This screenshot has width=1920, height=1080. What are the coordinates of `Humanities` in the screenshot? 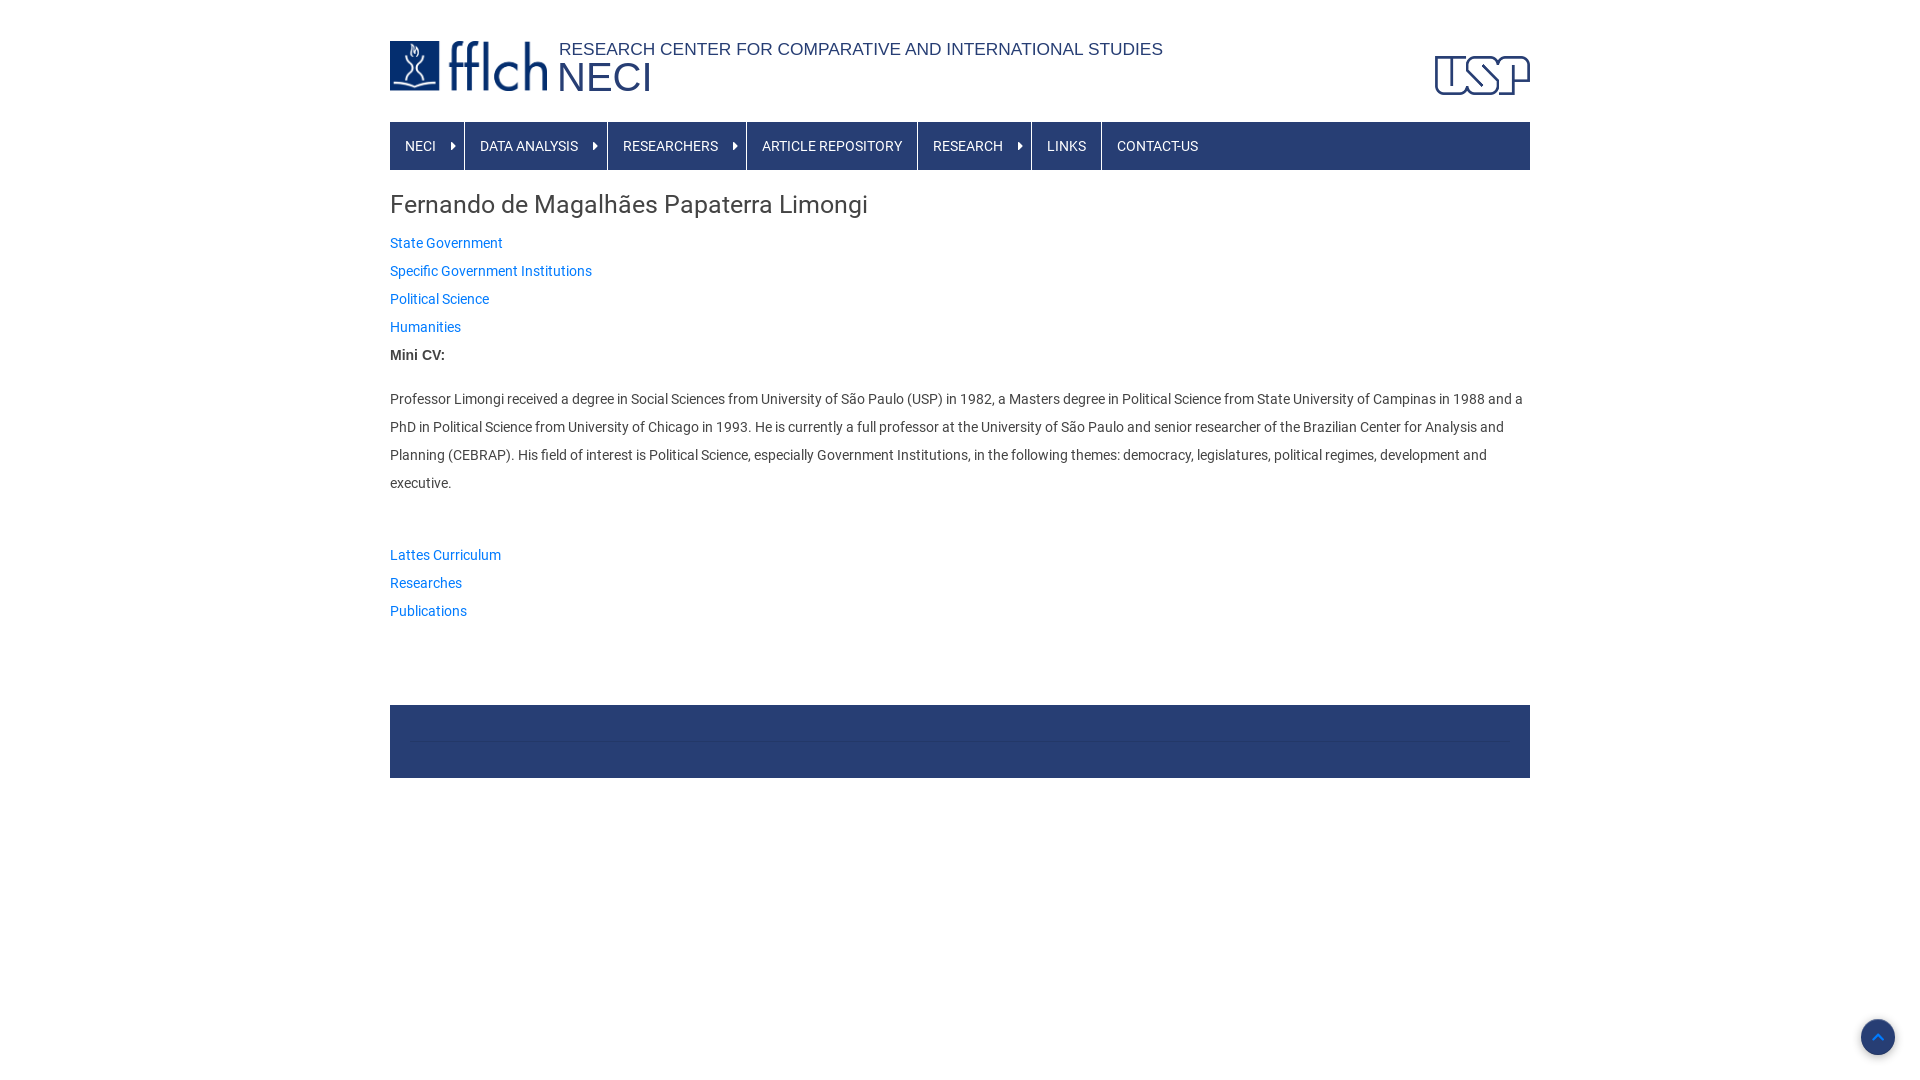 It's located at (426, 327).